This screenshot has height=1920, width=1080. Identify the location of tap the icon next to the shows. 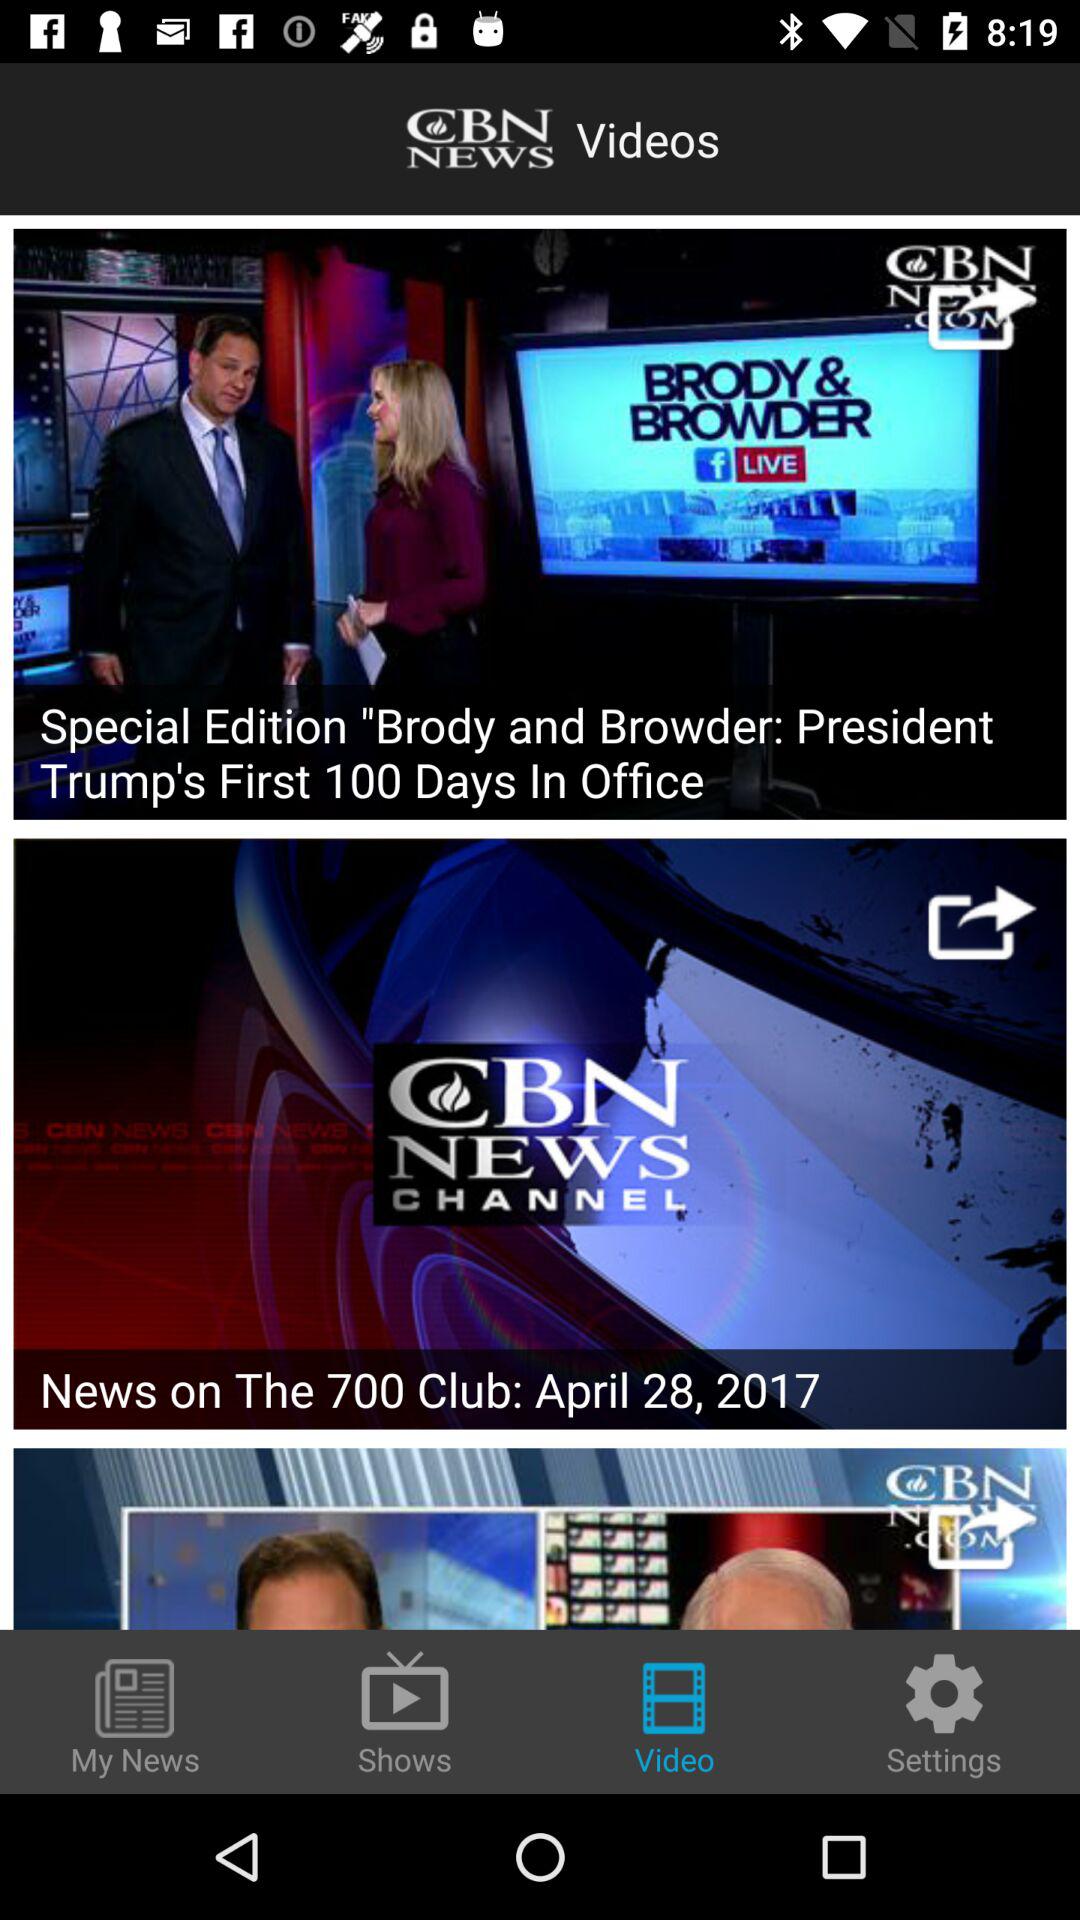
(135, 1719).